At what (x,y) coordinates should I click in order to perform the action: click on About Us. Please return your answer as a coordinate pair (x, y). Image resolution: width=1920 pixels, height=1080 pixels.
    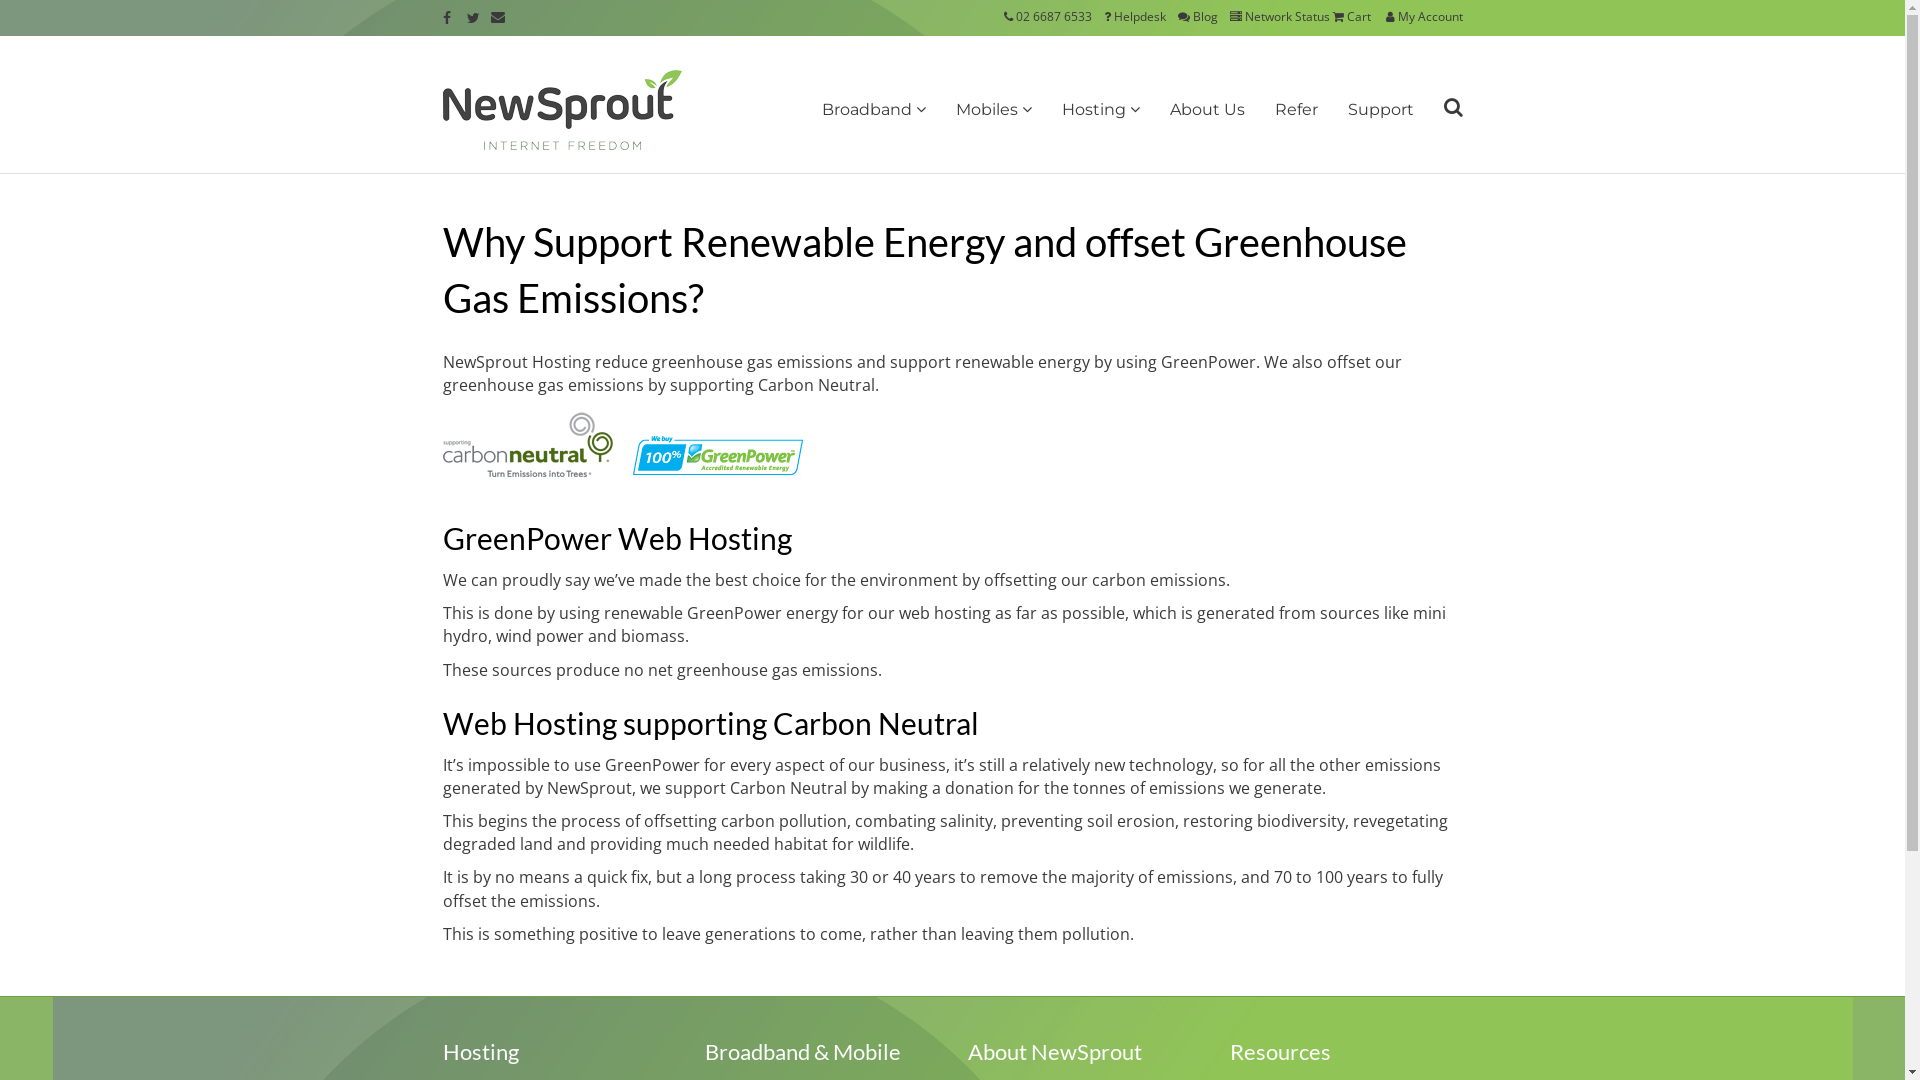
    Looking at the image, I should click on (1206, 110).